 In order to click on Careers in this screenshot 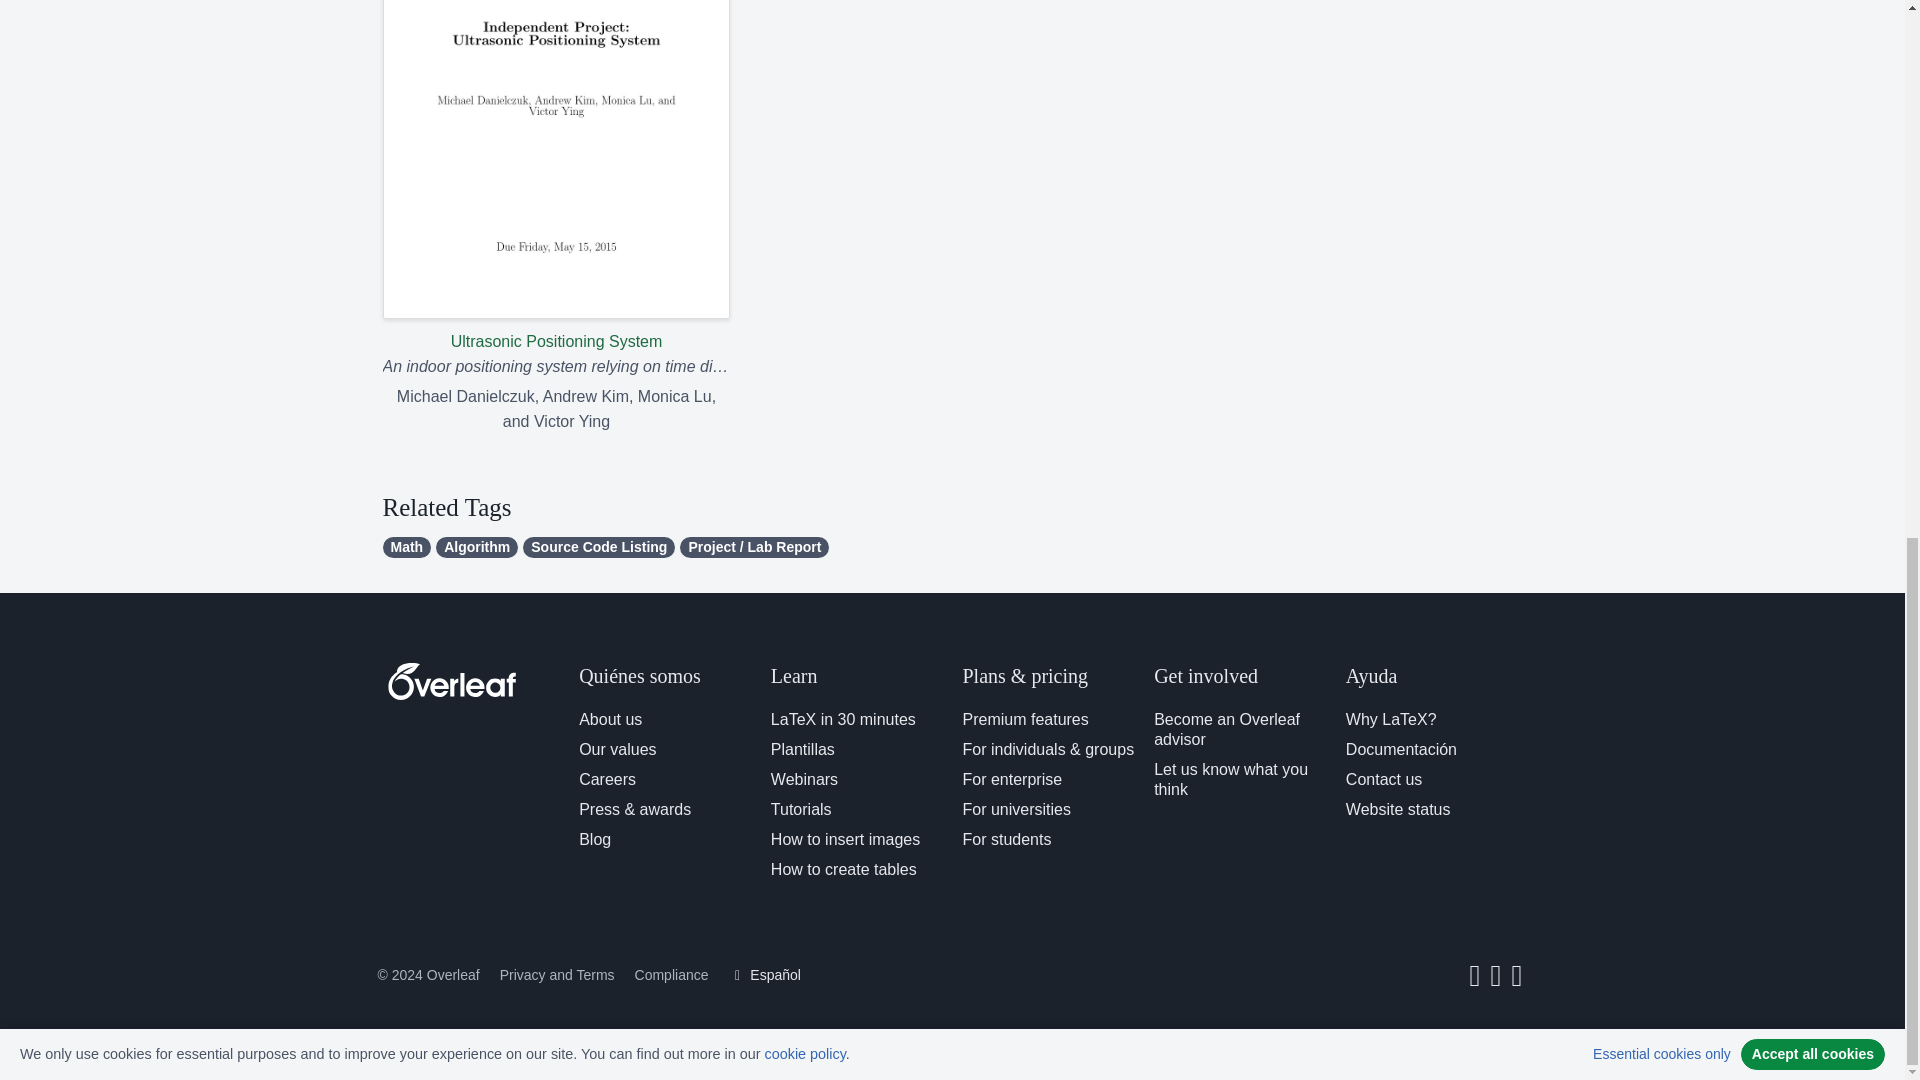, I will do `click(607, 780)`.